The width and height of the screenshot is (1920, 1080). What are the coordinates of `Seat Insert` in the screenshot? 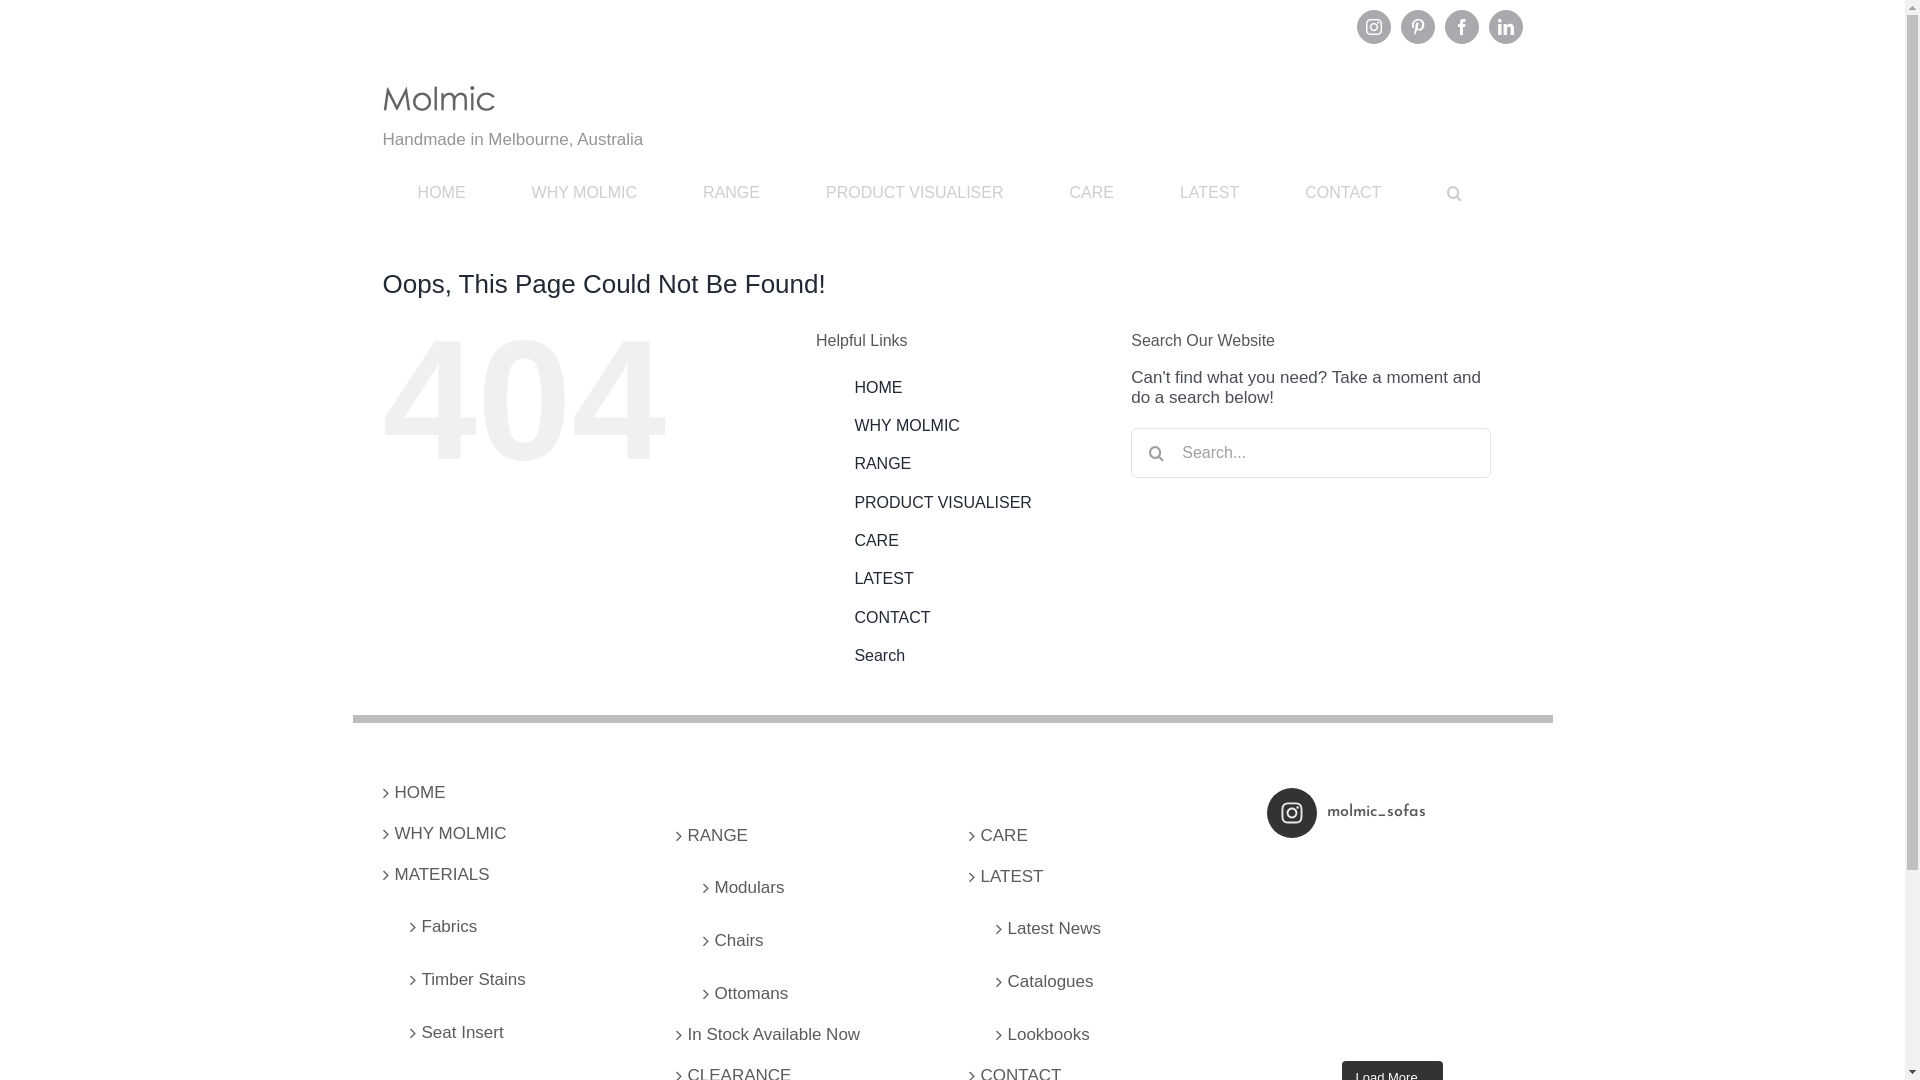 It's located at (523, 1027).